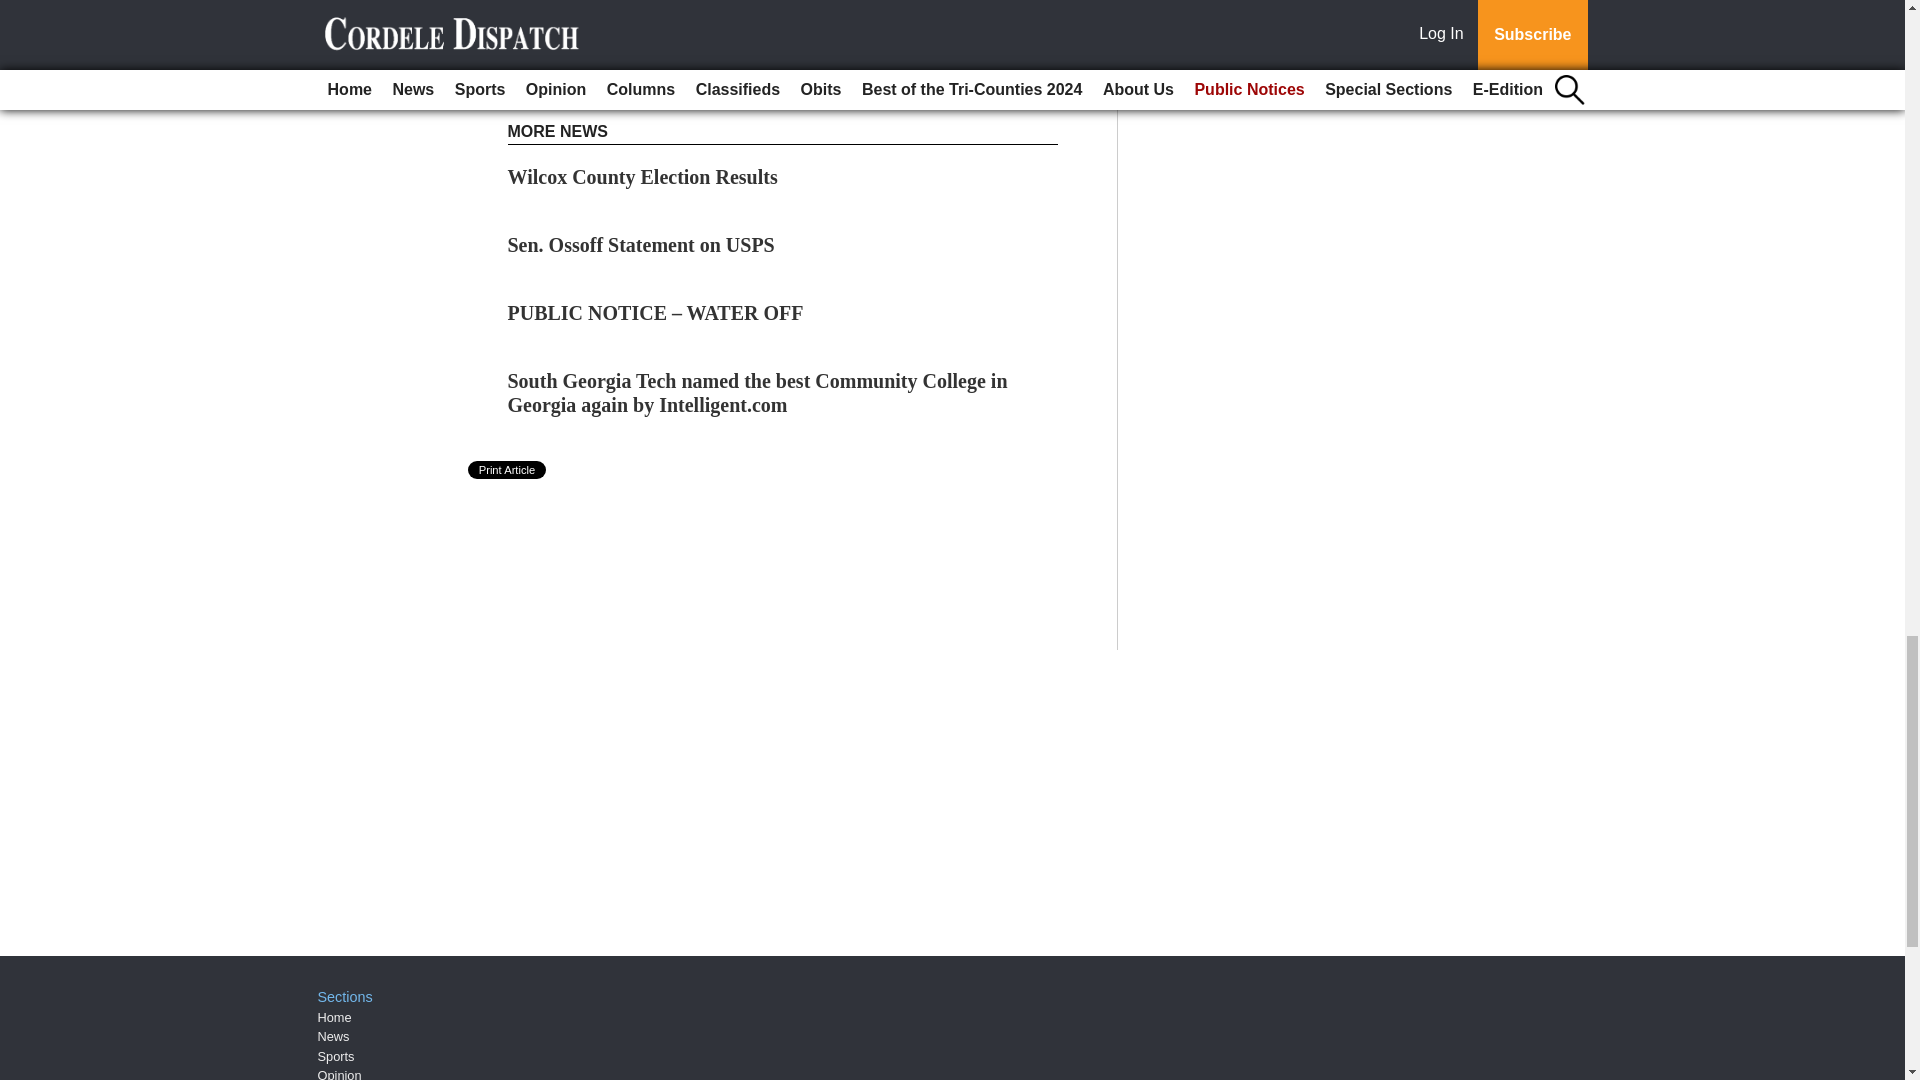 The width and height of the screenshot is (1920, 1080). Describe the element at coordinates (340, 1074) in the screenshot. I see `Opinion` at that location.